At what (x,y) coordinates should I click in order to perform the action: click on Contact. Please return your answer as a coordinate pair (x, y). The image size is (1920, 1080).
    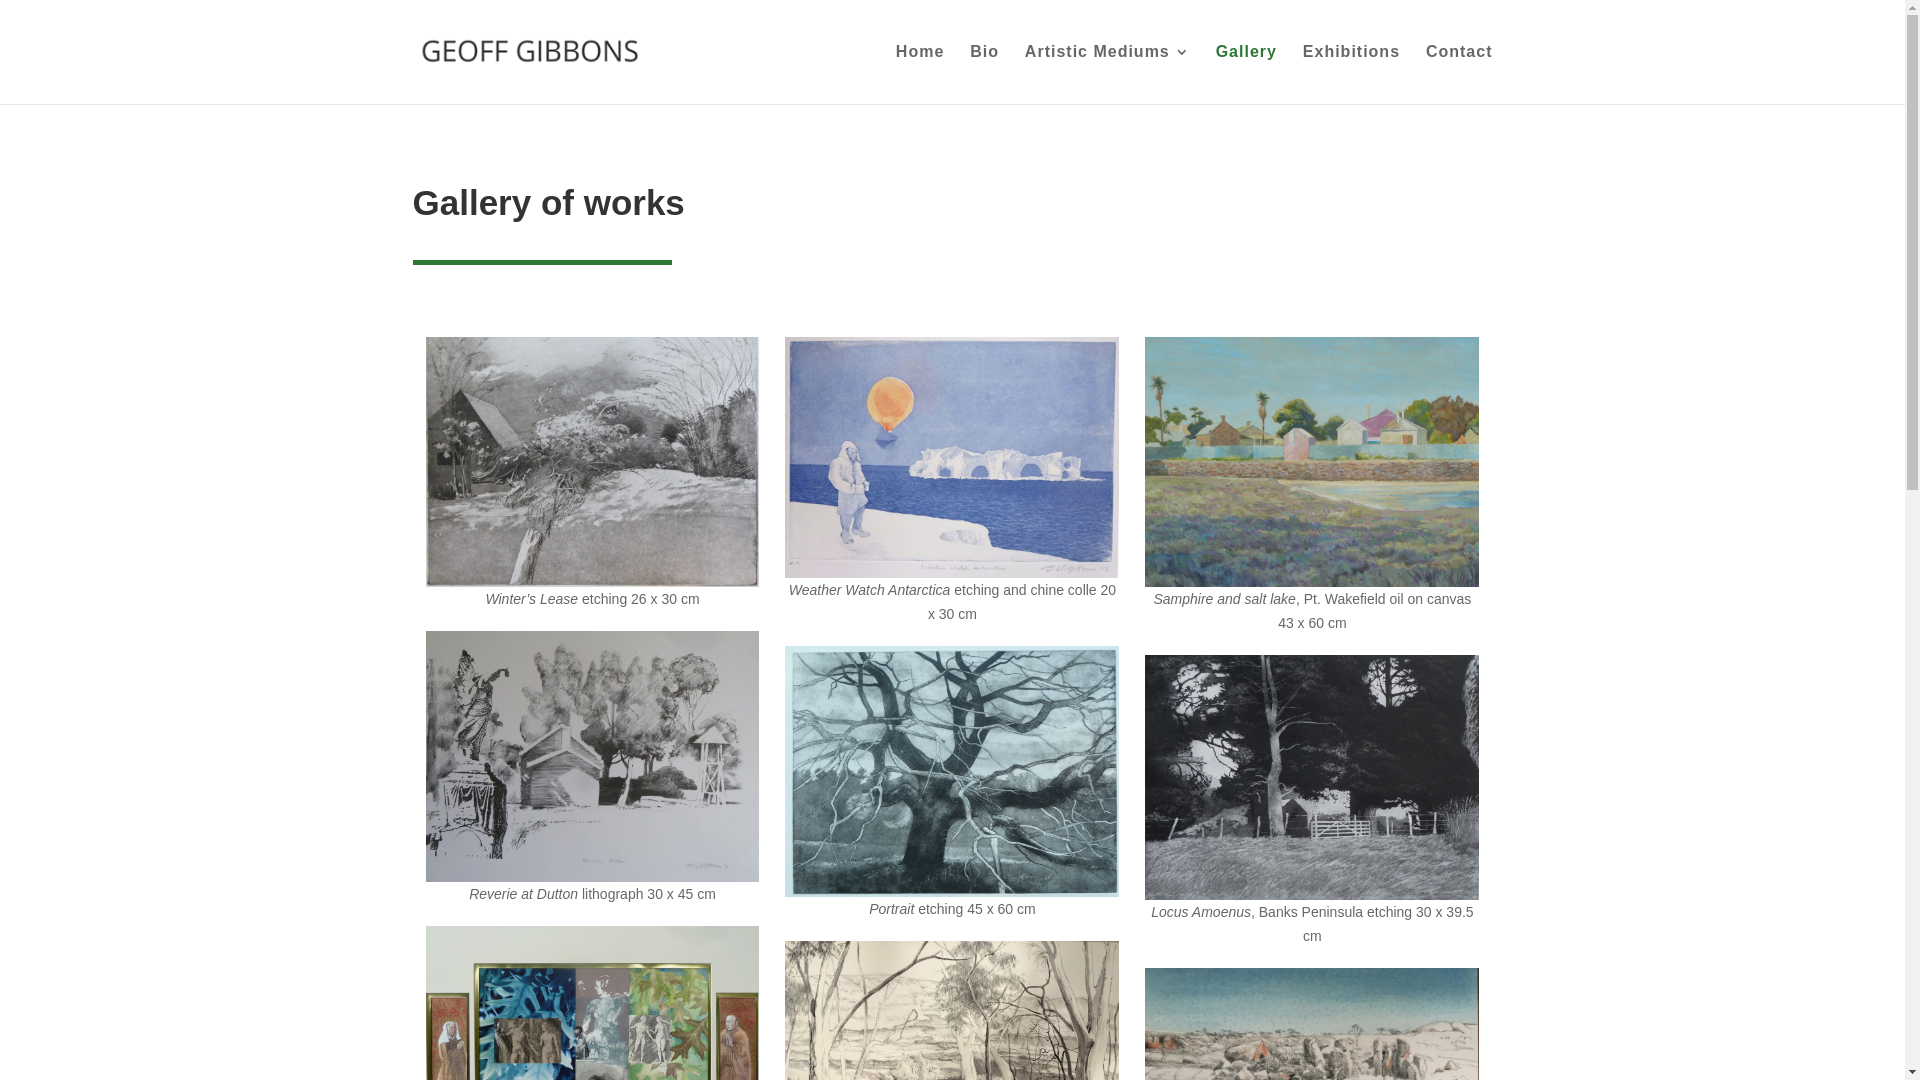
    Looking at the image, I should click on (1460, 74).